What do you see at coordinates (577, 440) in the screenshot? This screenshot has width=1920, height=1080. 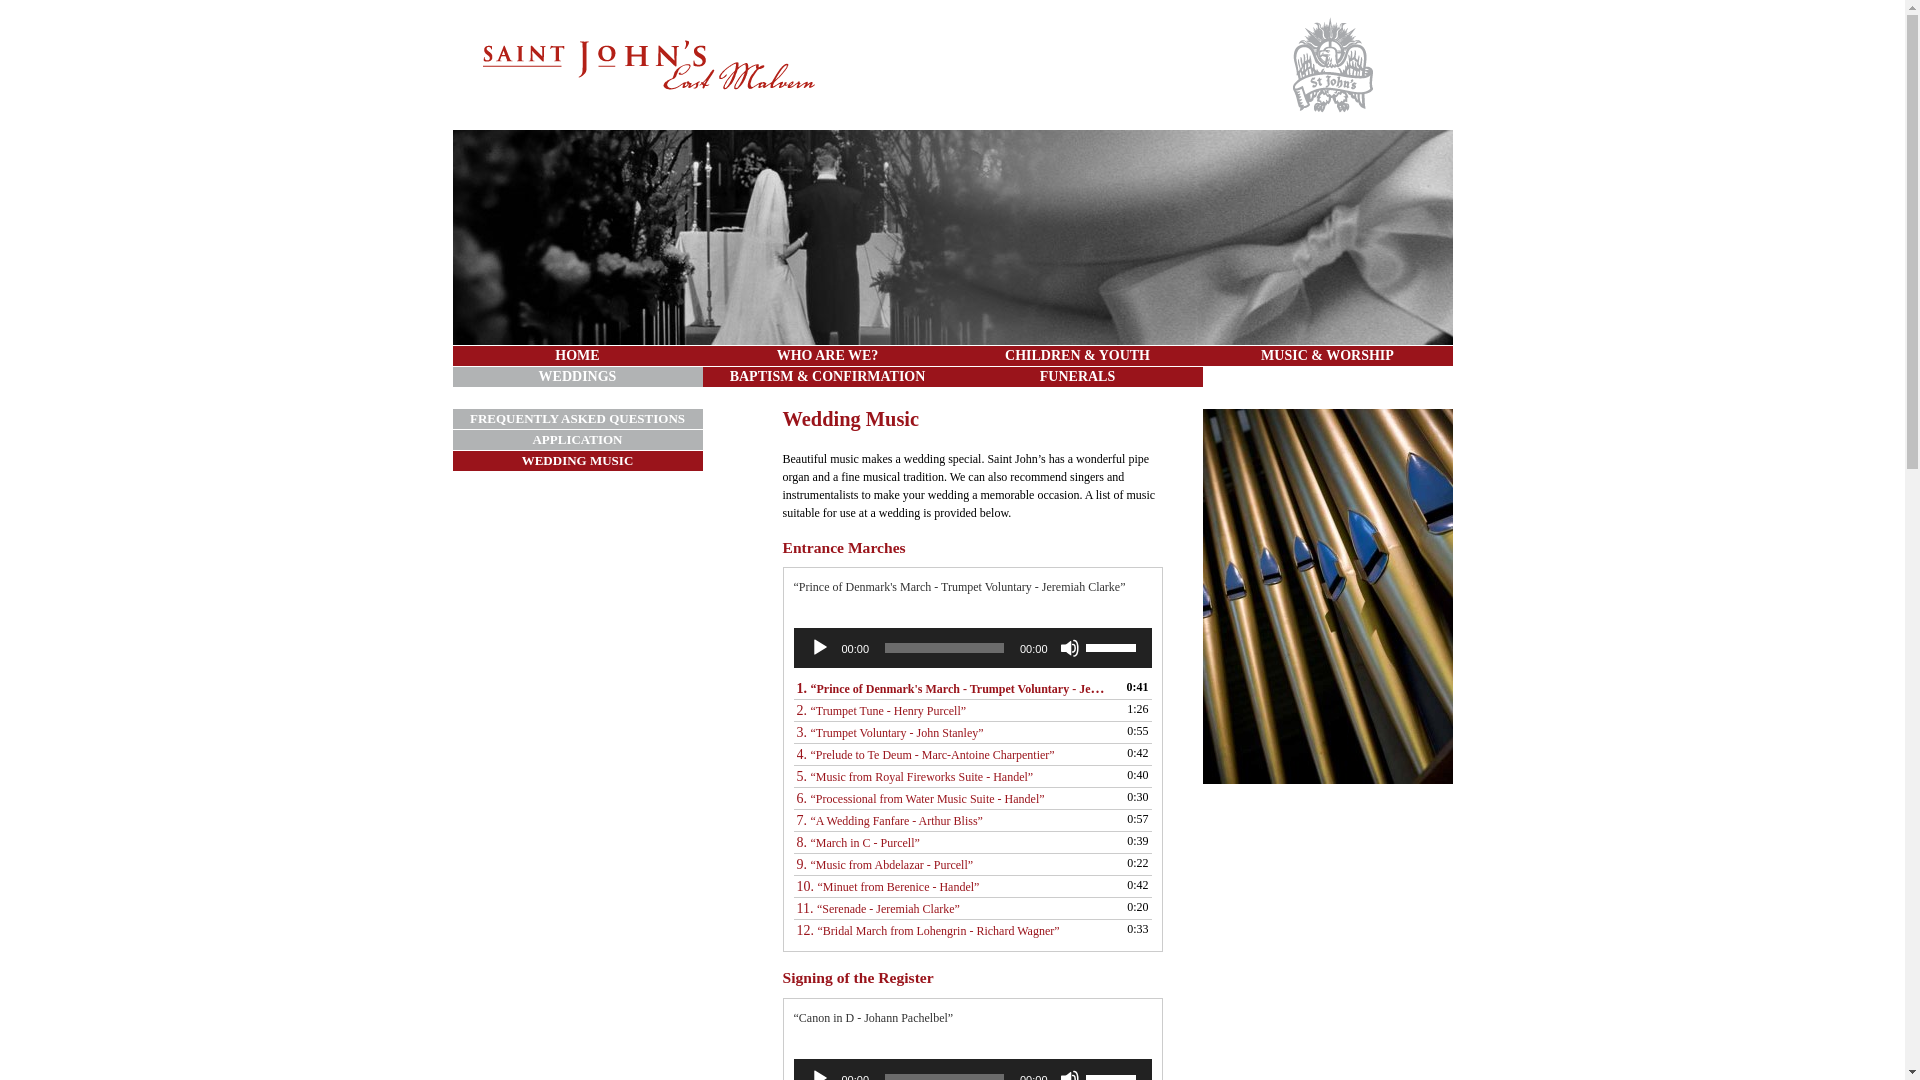 I see `APPLICATION` at bounding box center [577, 440].